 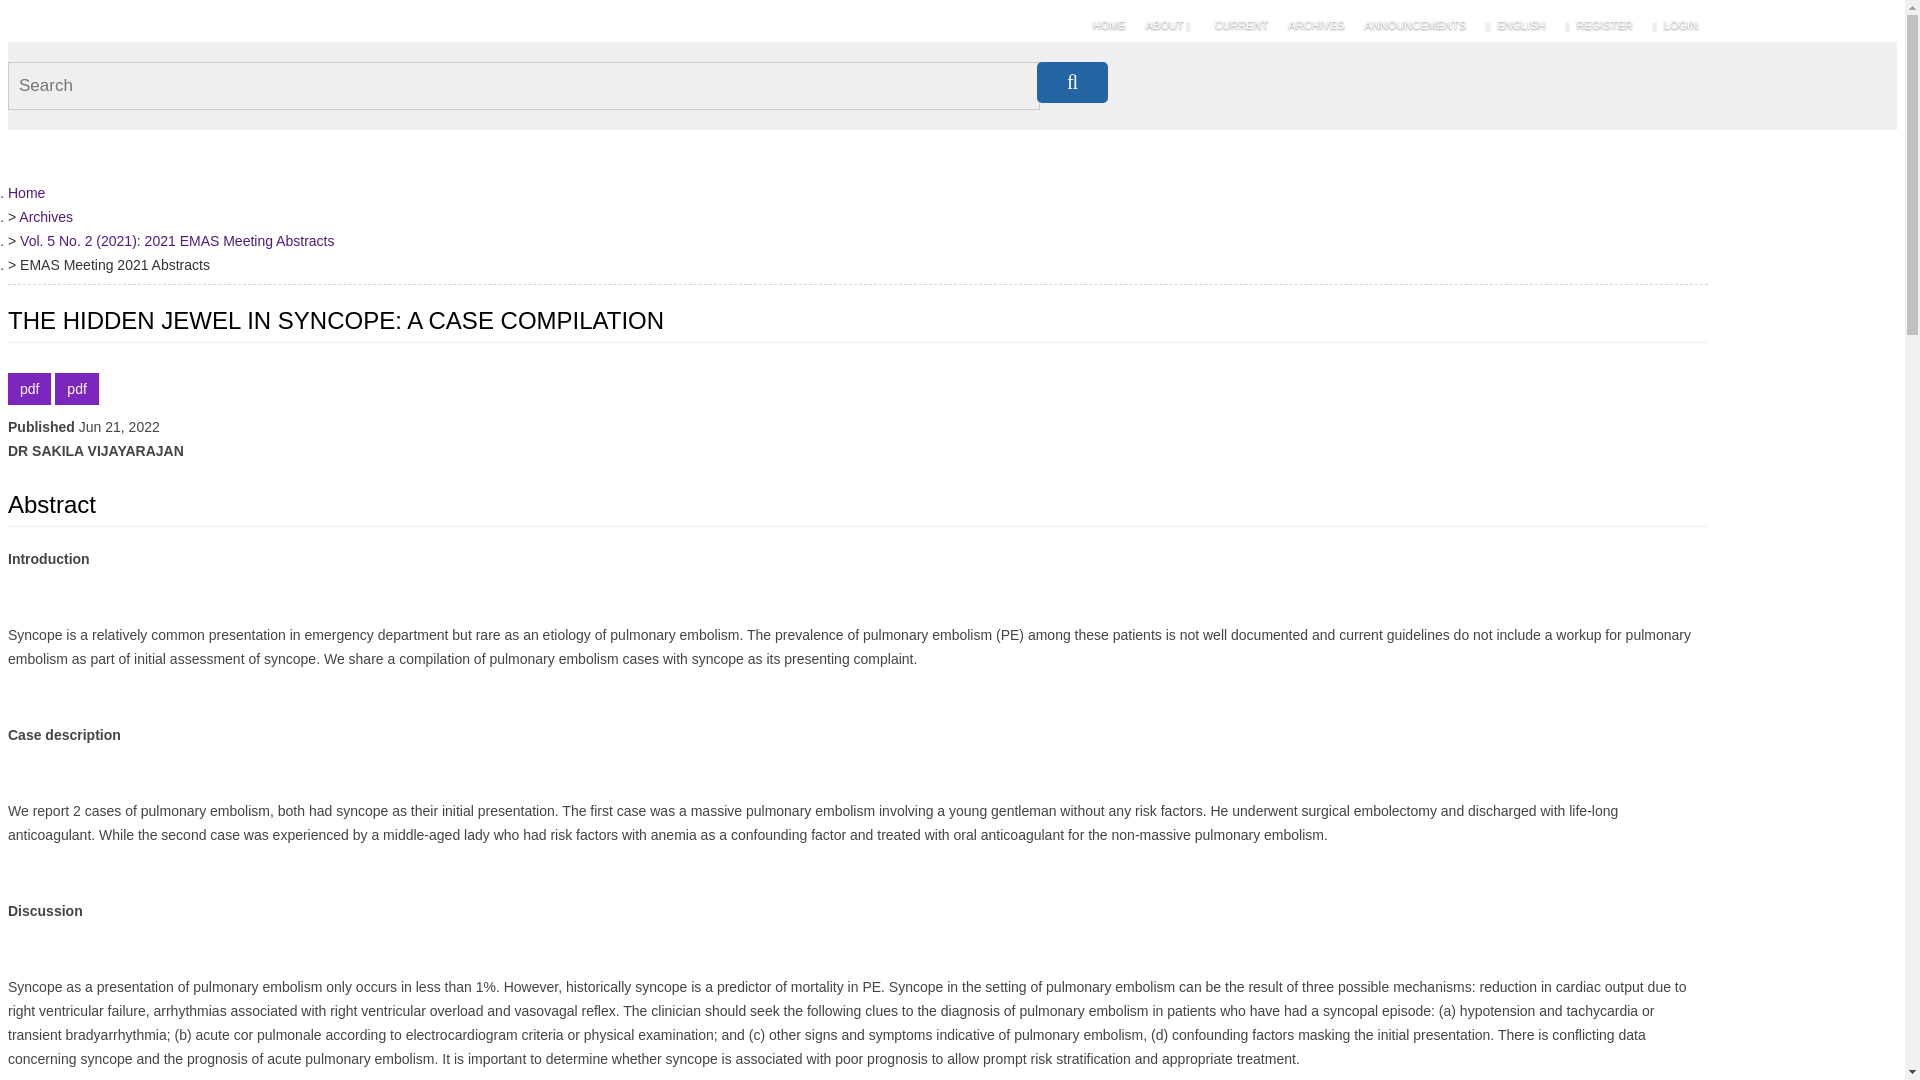 I want to click on CURRENT, so click(x=1242, y=24).